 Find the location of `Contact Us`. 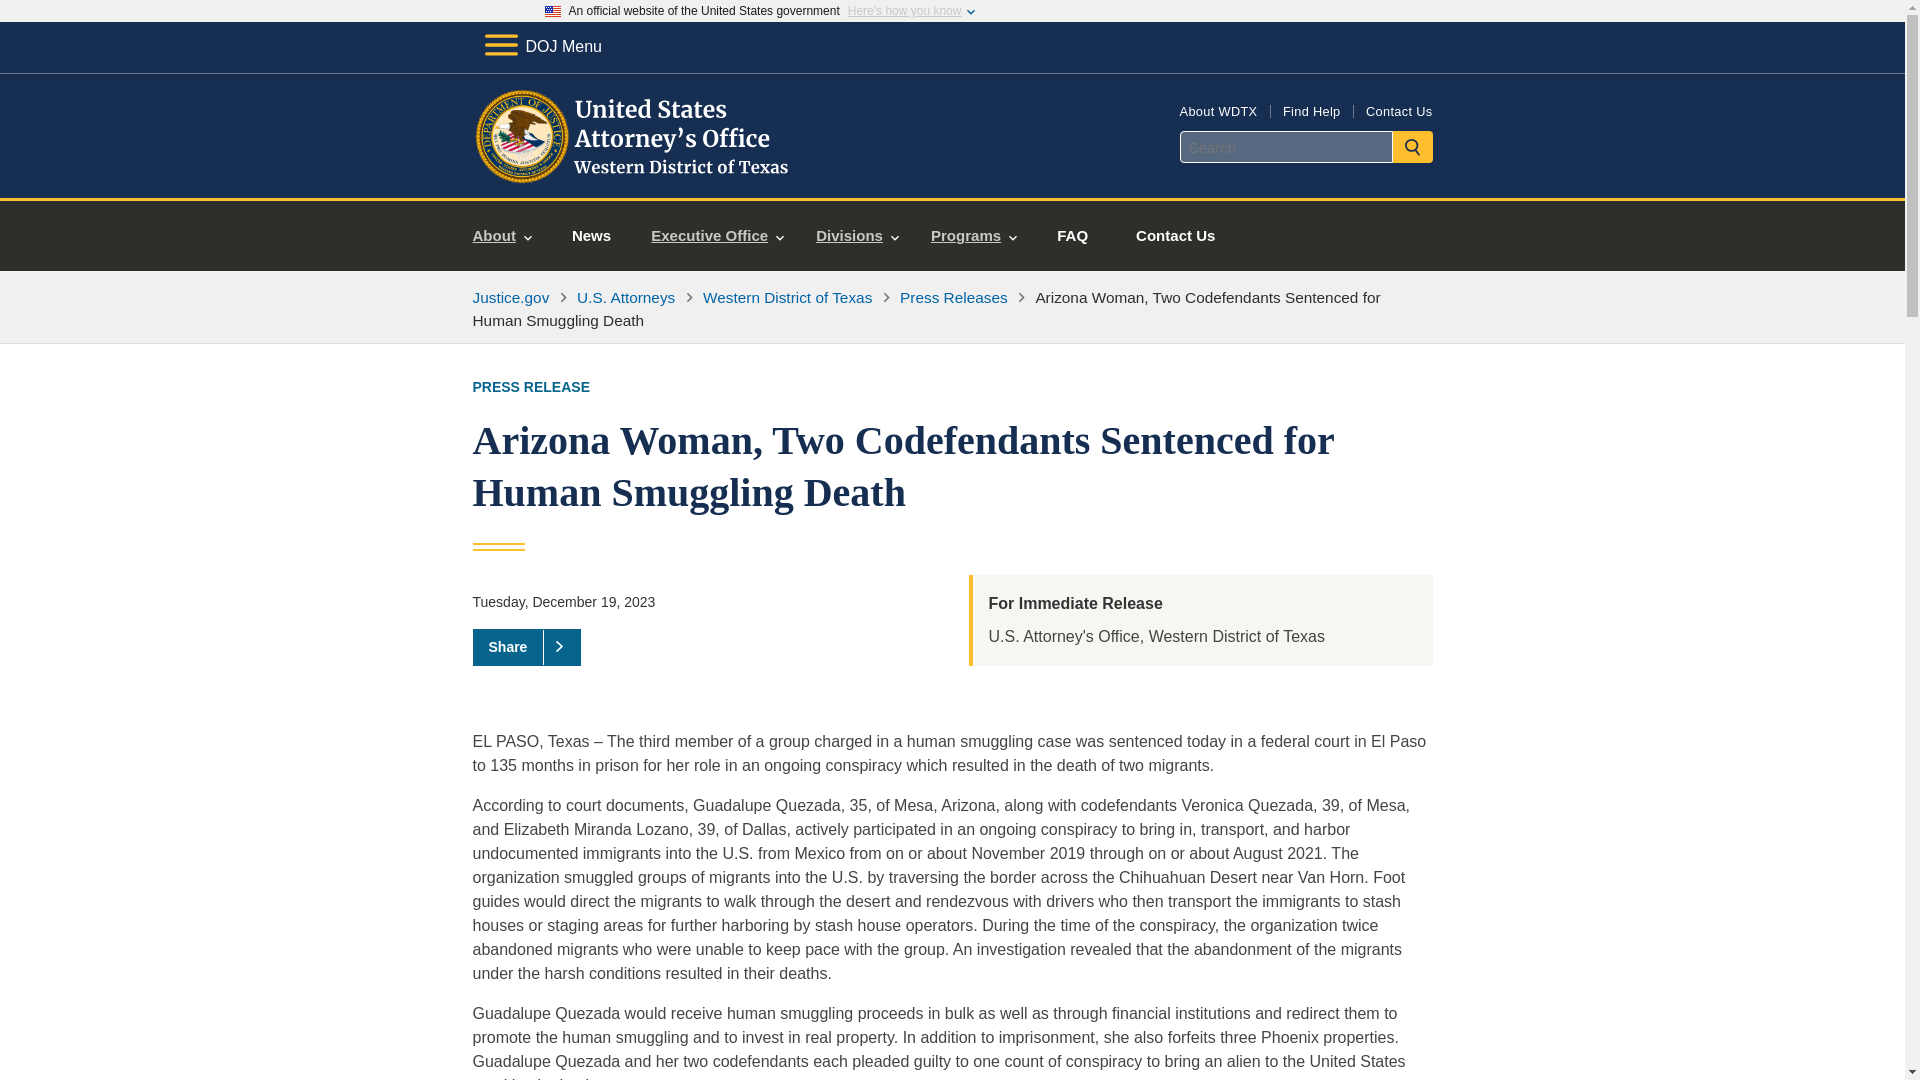

Contact Us is located at coordinates (1174, 236).